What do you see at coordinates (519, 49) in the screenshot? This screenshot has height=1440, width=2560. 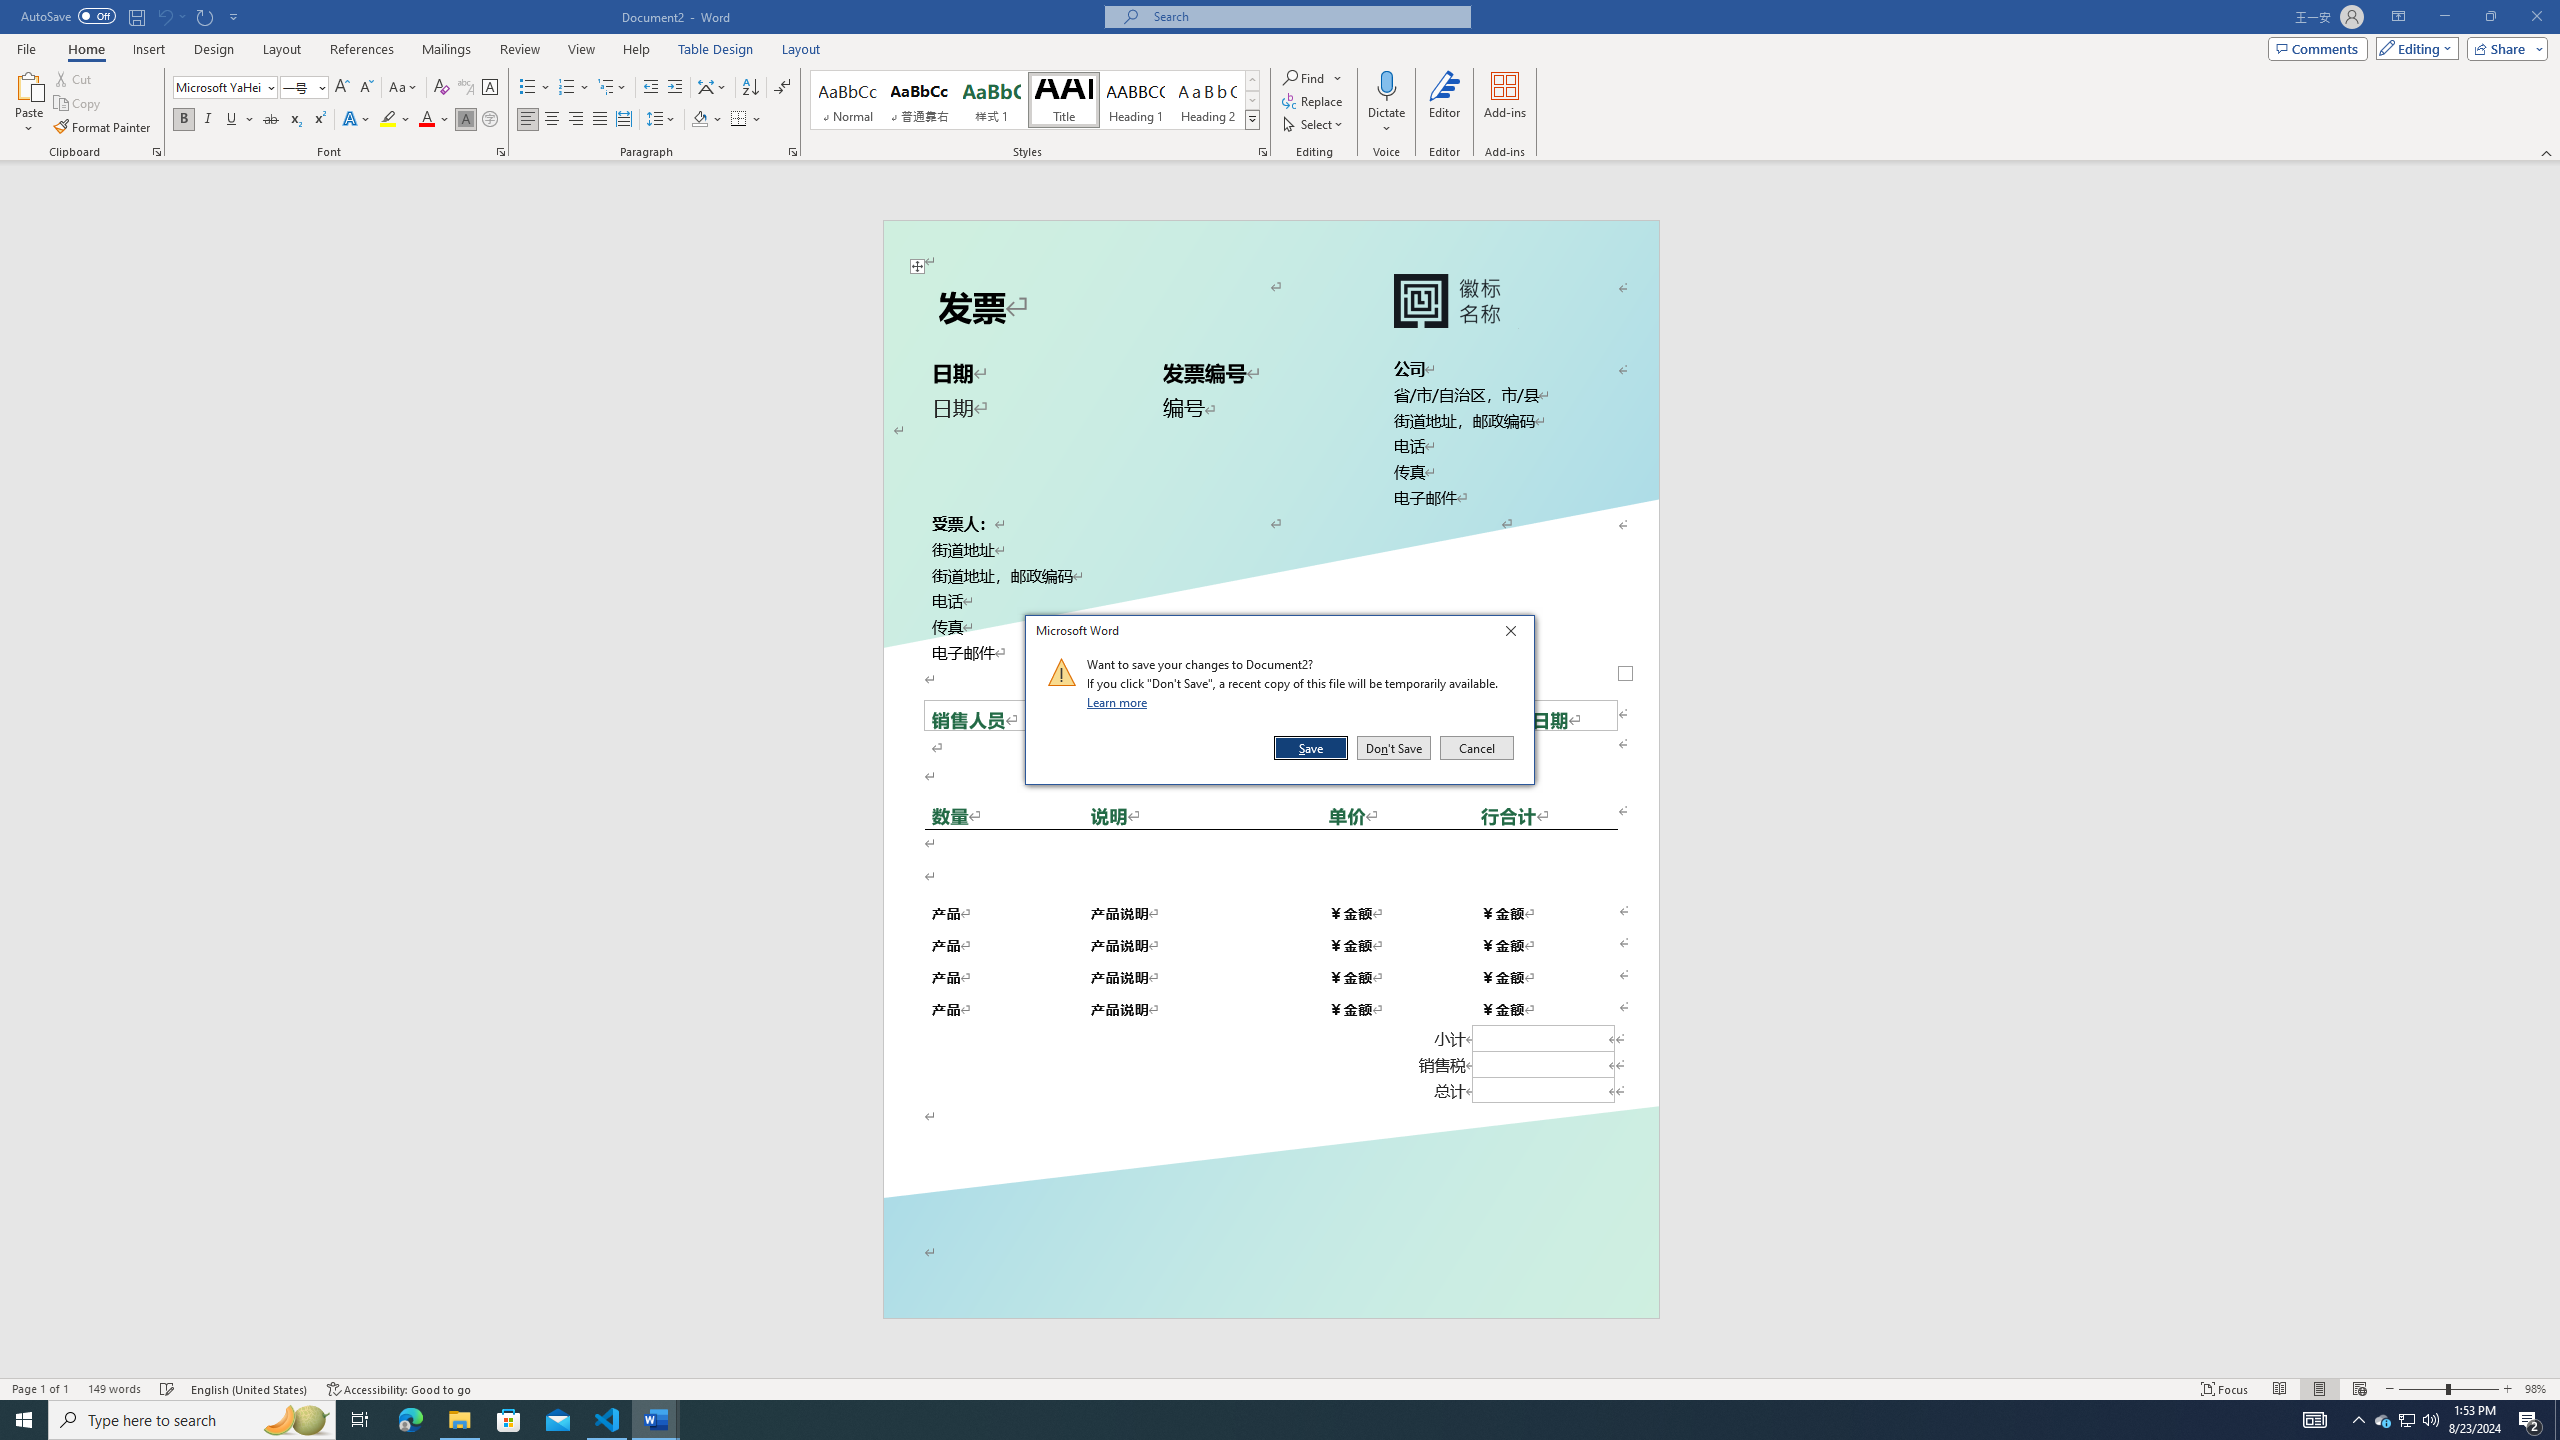 I see `Review` at bounding box center [519, 49].